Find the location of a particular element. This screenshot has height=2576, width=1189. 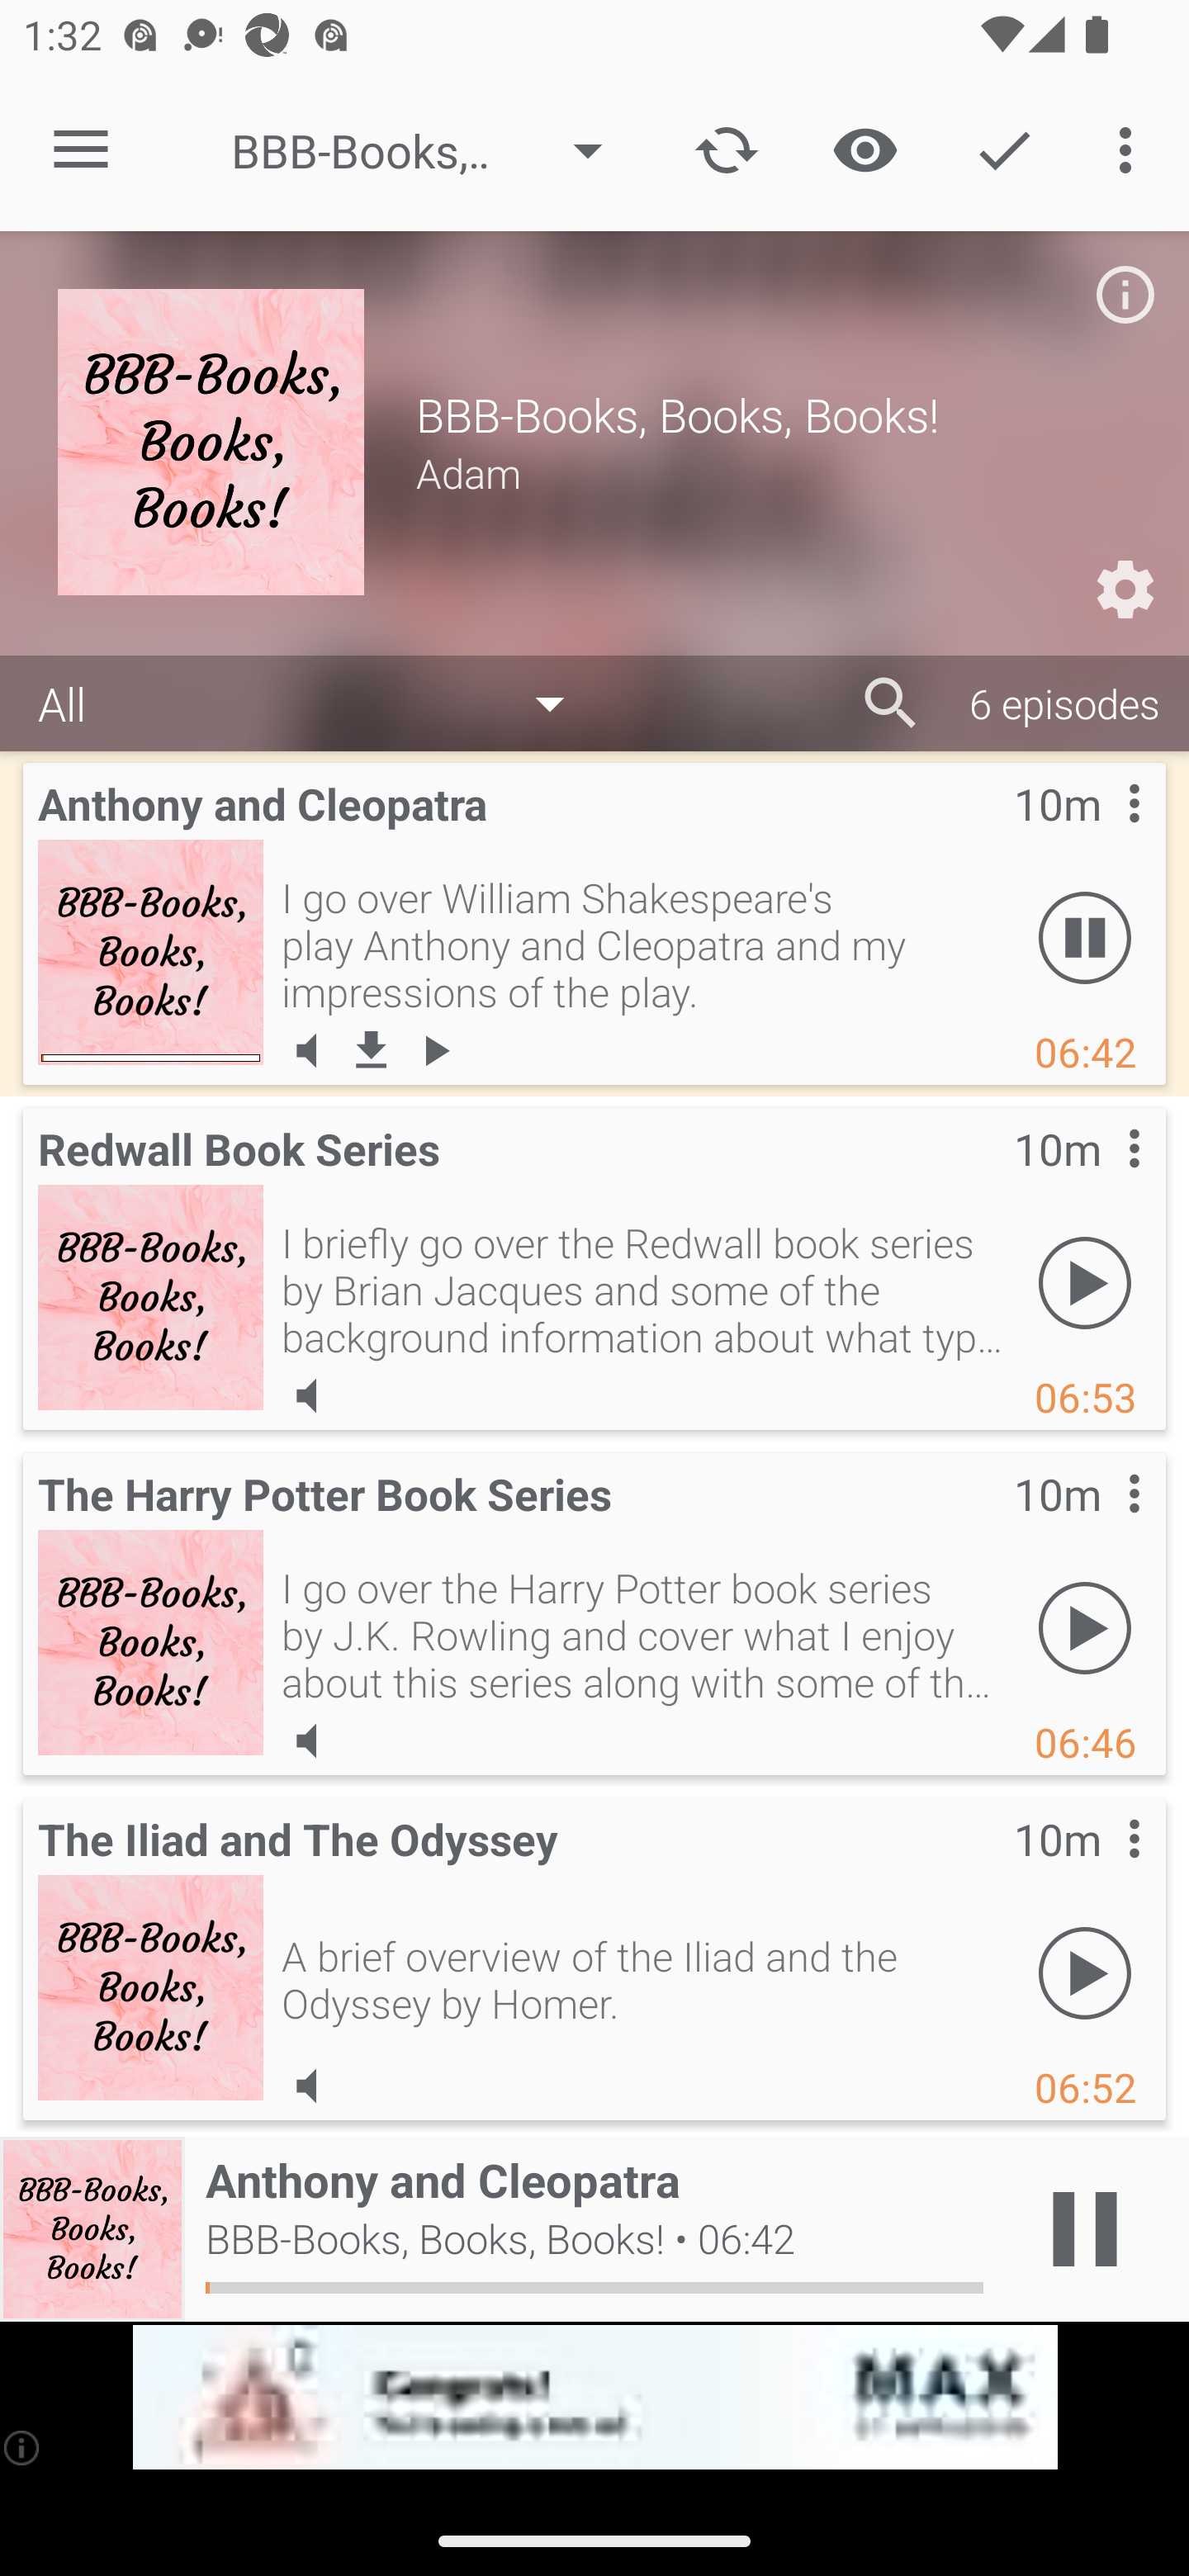

Pause is located at coordinates (1085, 938).